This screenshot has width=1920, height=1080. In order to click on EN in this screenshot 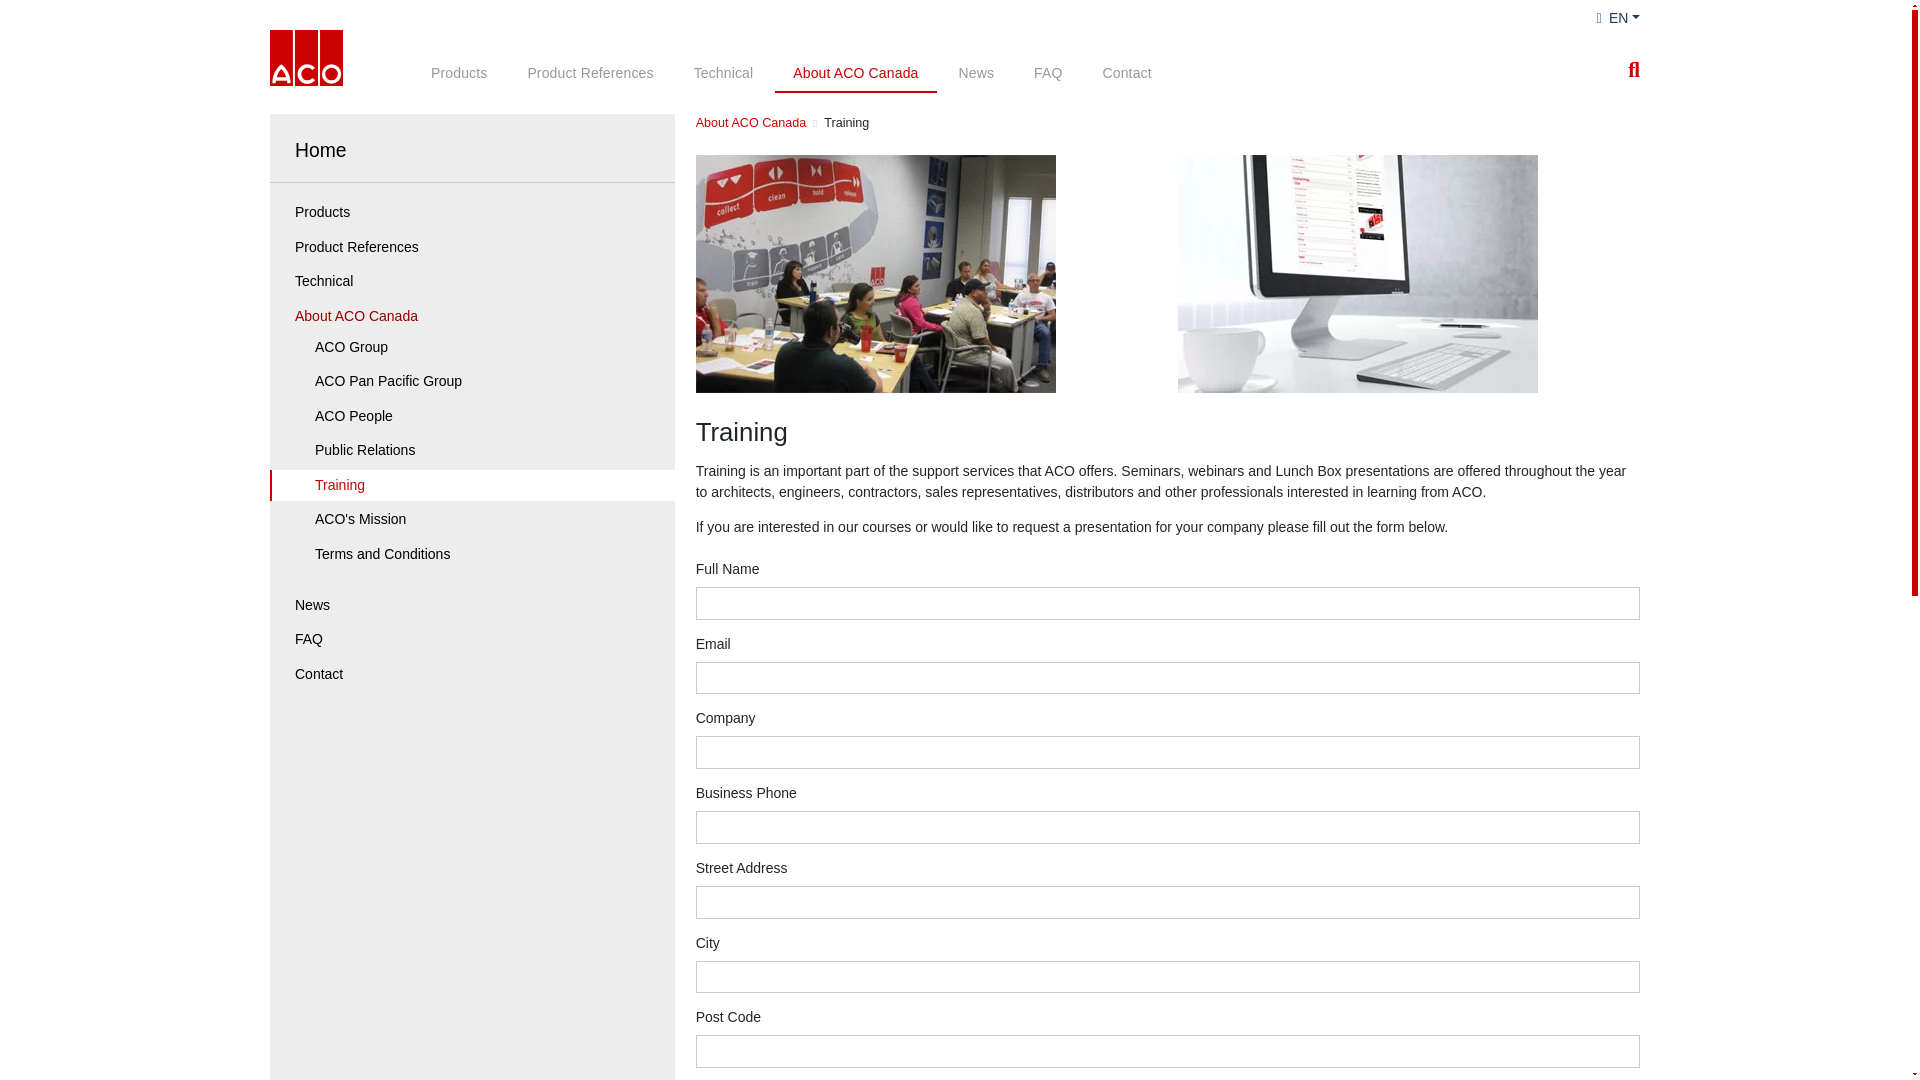, I will do `click(1618, 18)`.